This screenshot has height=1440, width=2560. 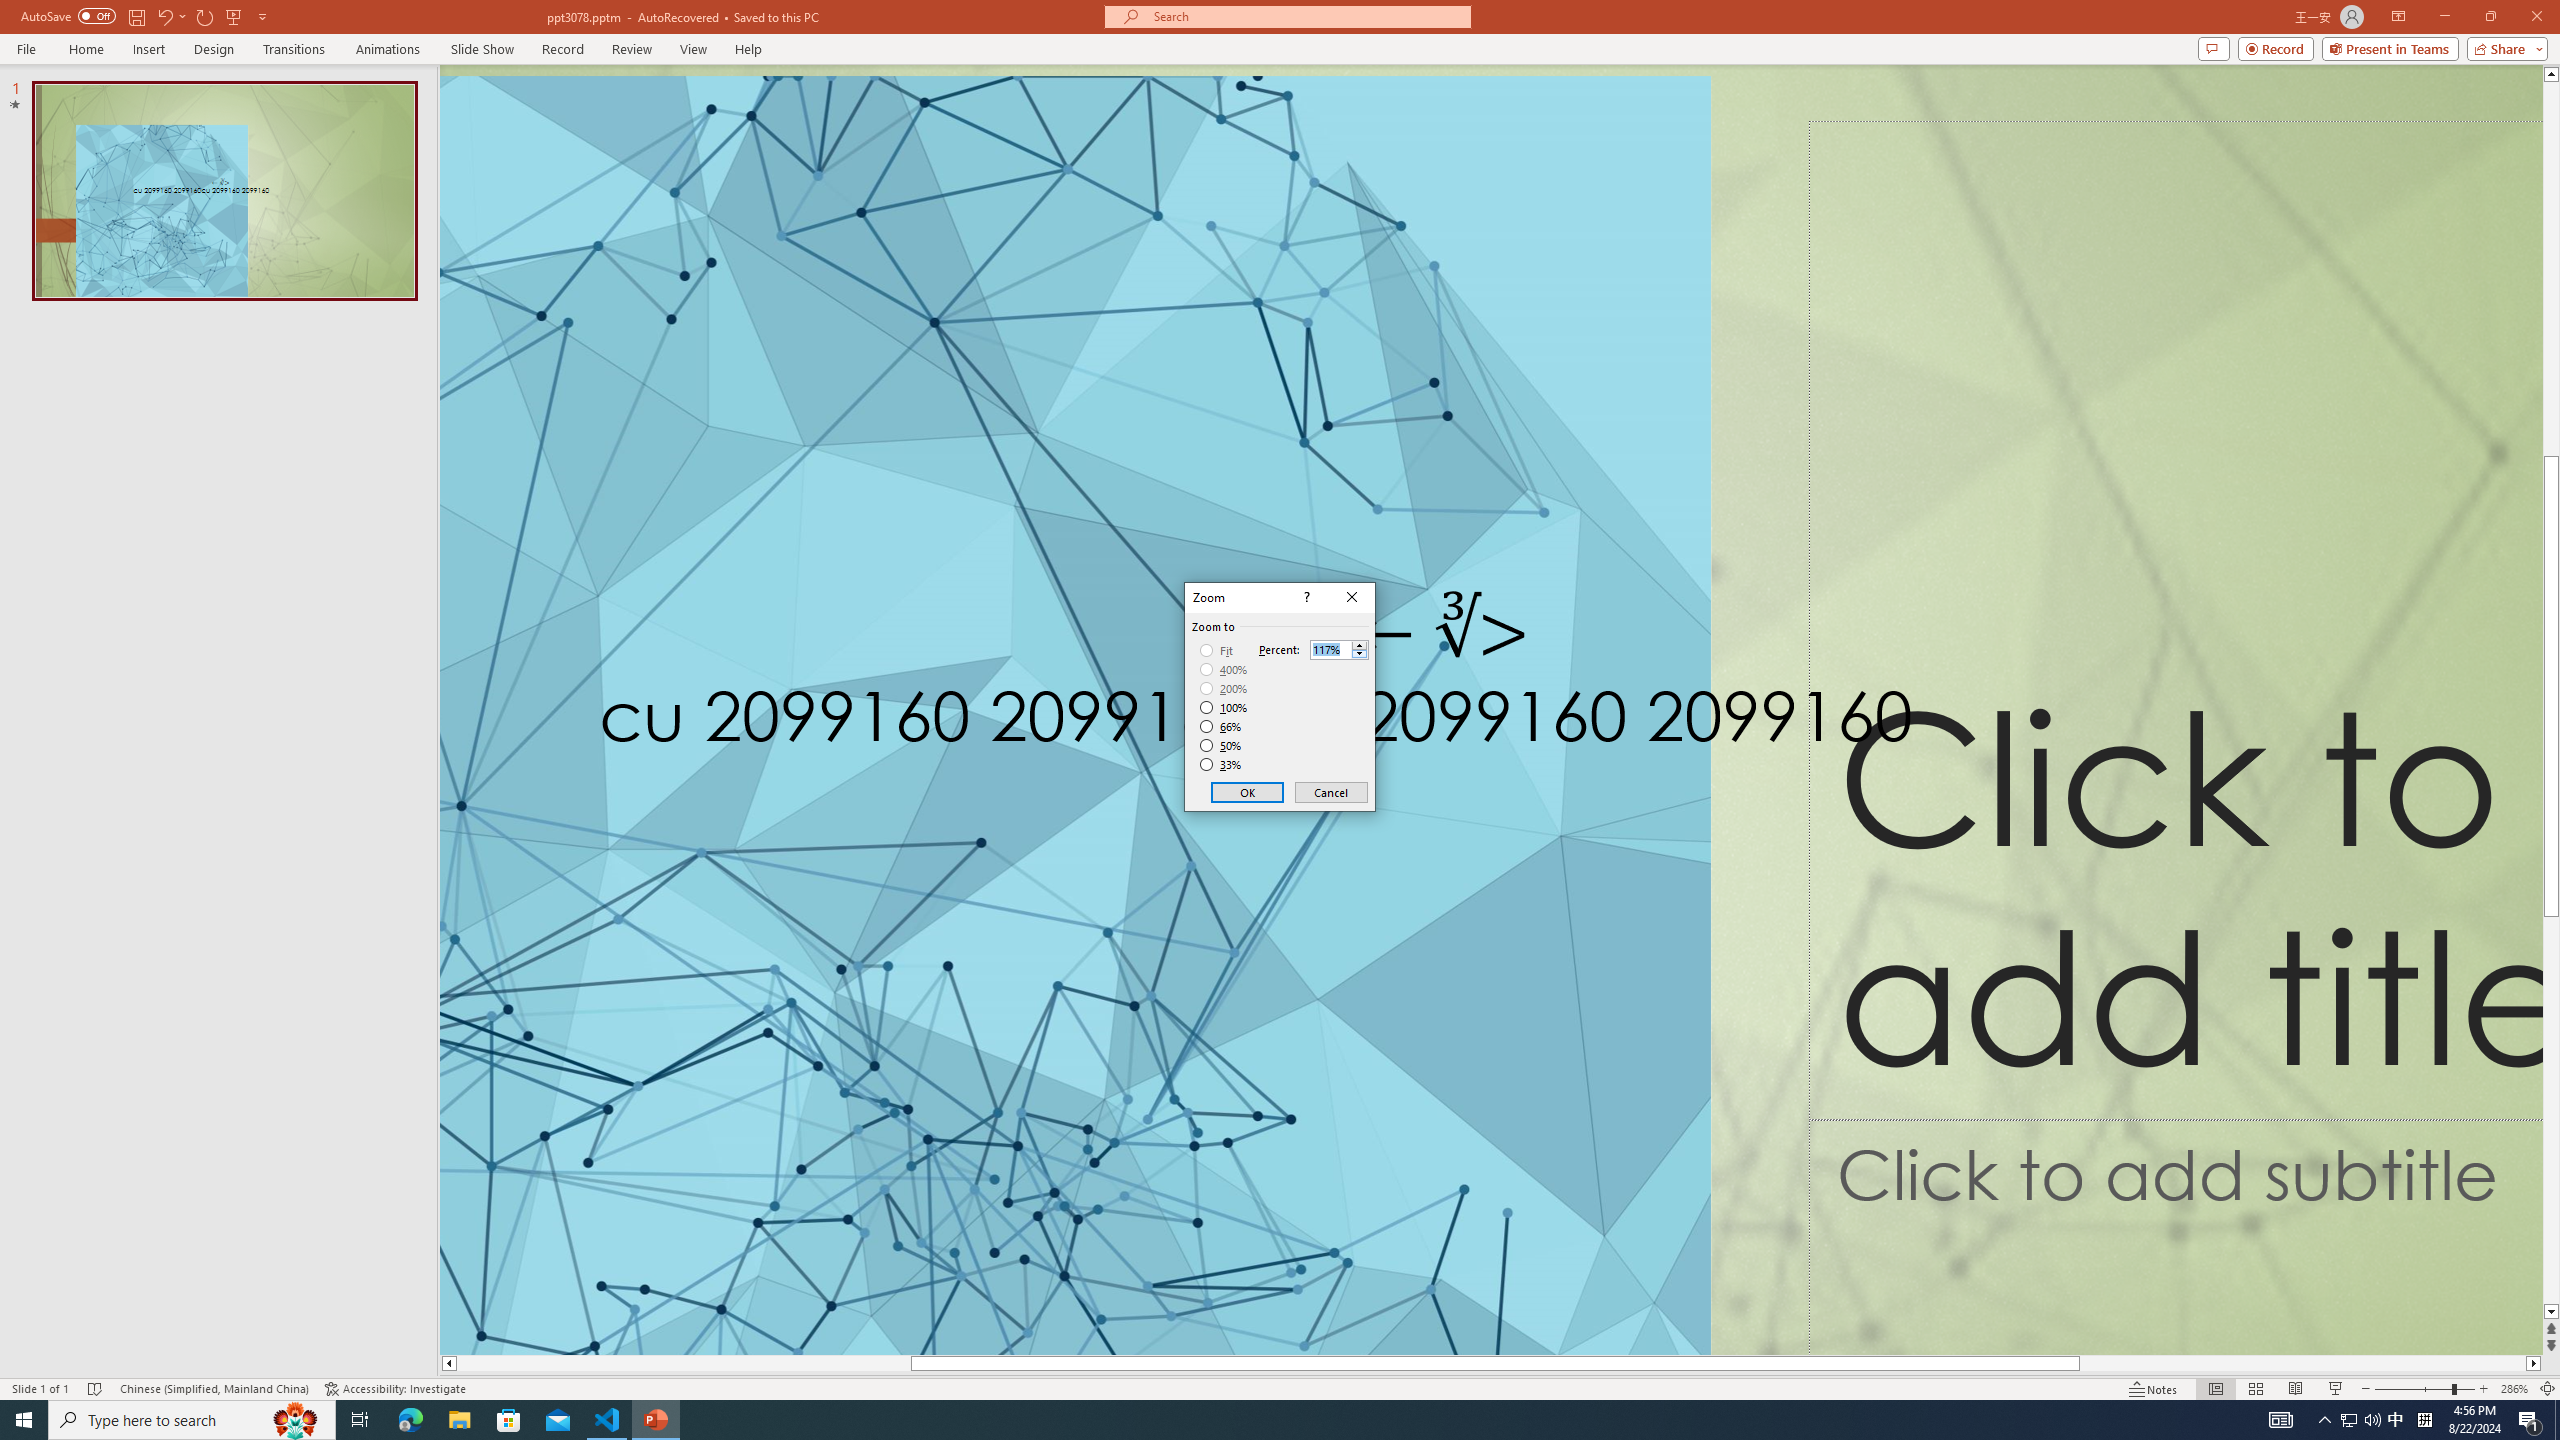 What do you see at coordinates (1224, 670) in the screenshot?
I see `400%` at bounding box center [1224, 670].